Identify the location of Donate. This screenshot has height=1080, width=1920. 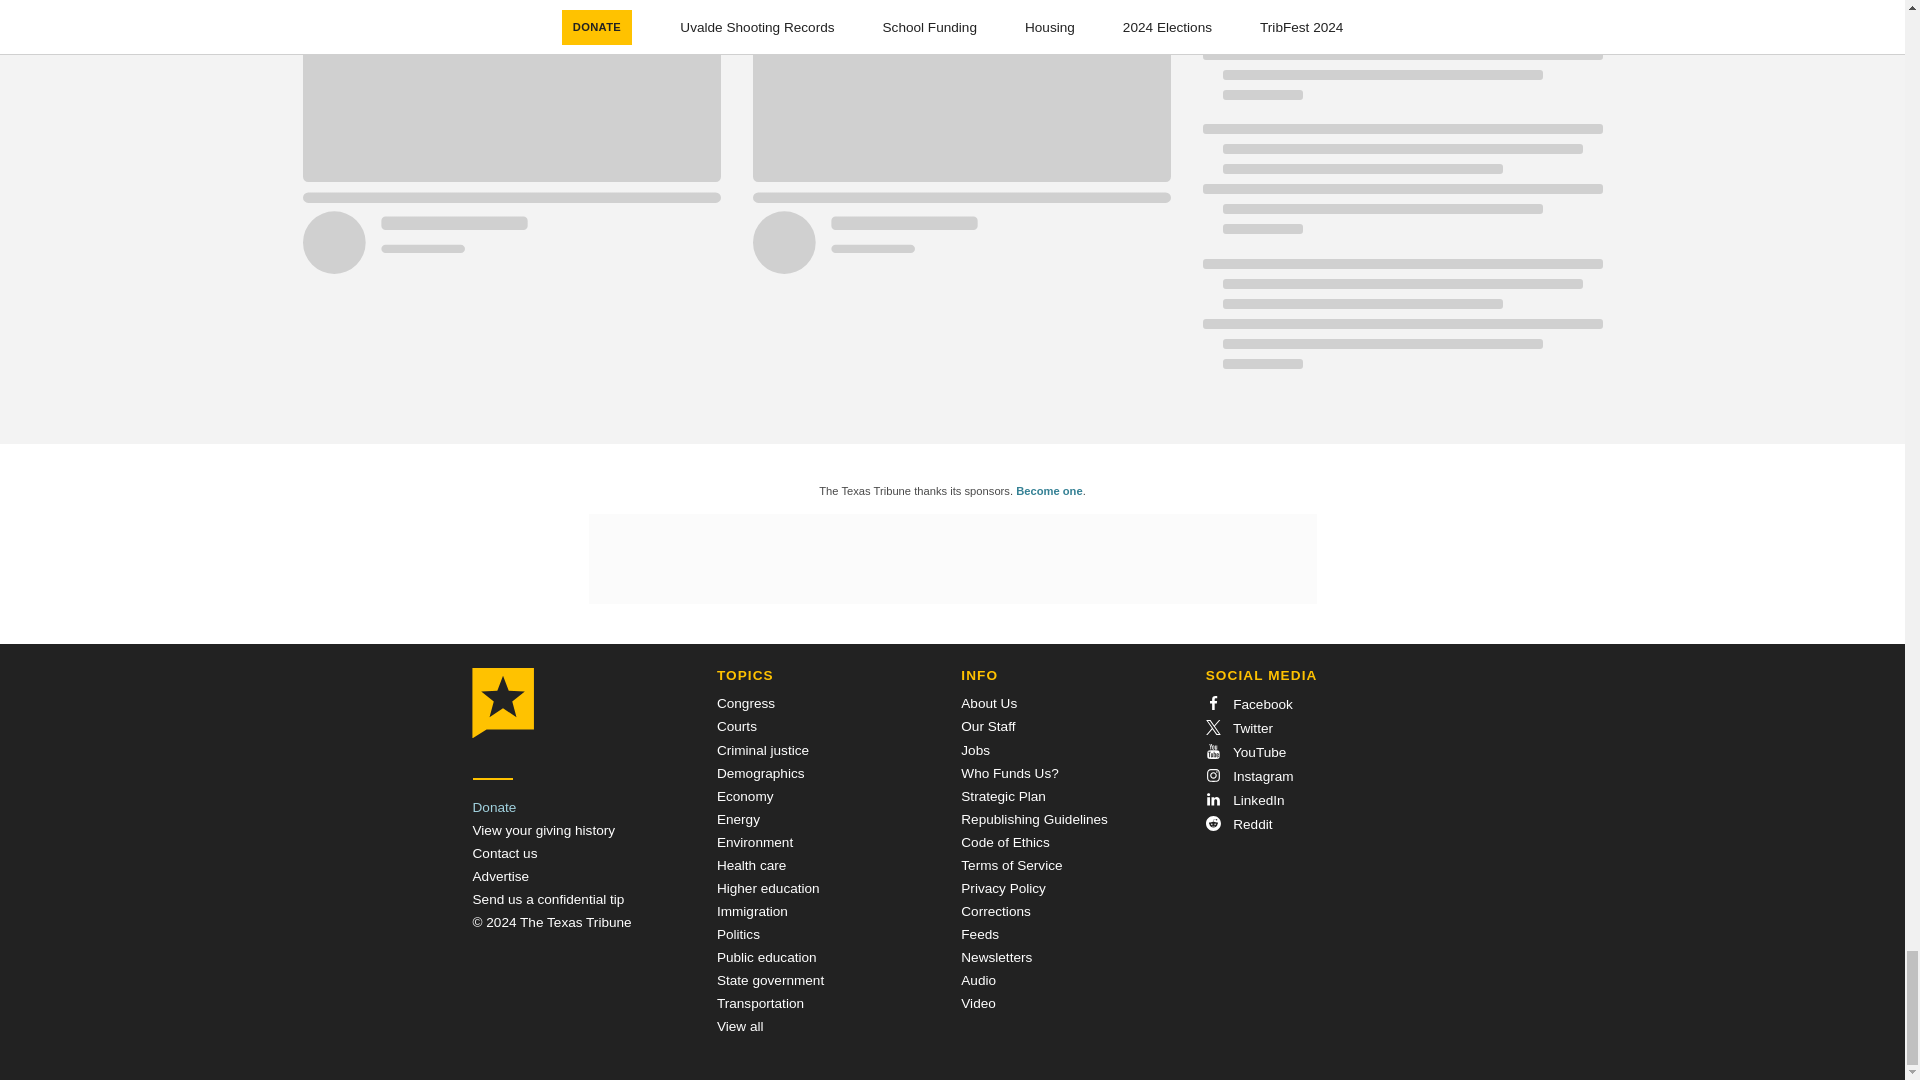
(494, 808).